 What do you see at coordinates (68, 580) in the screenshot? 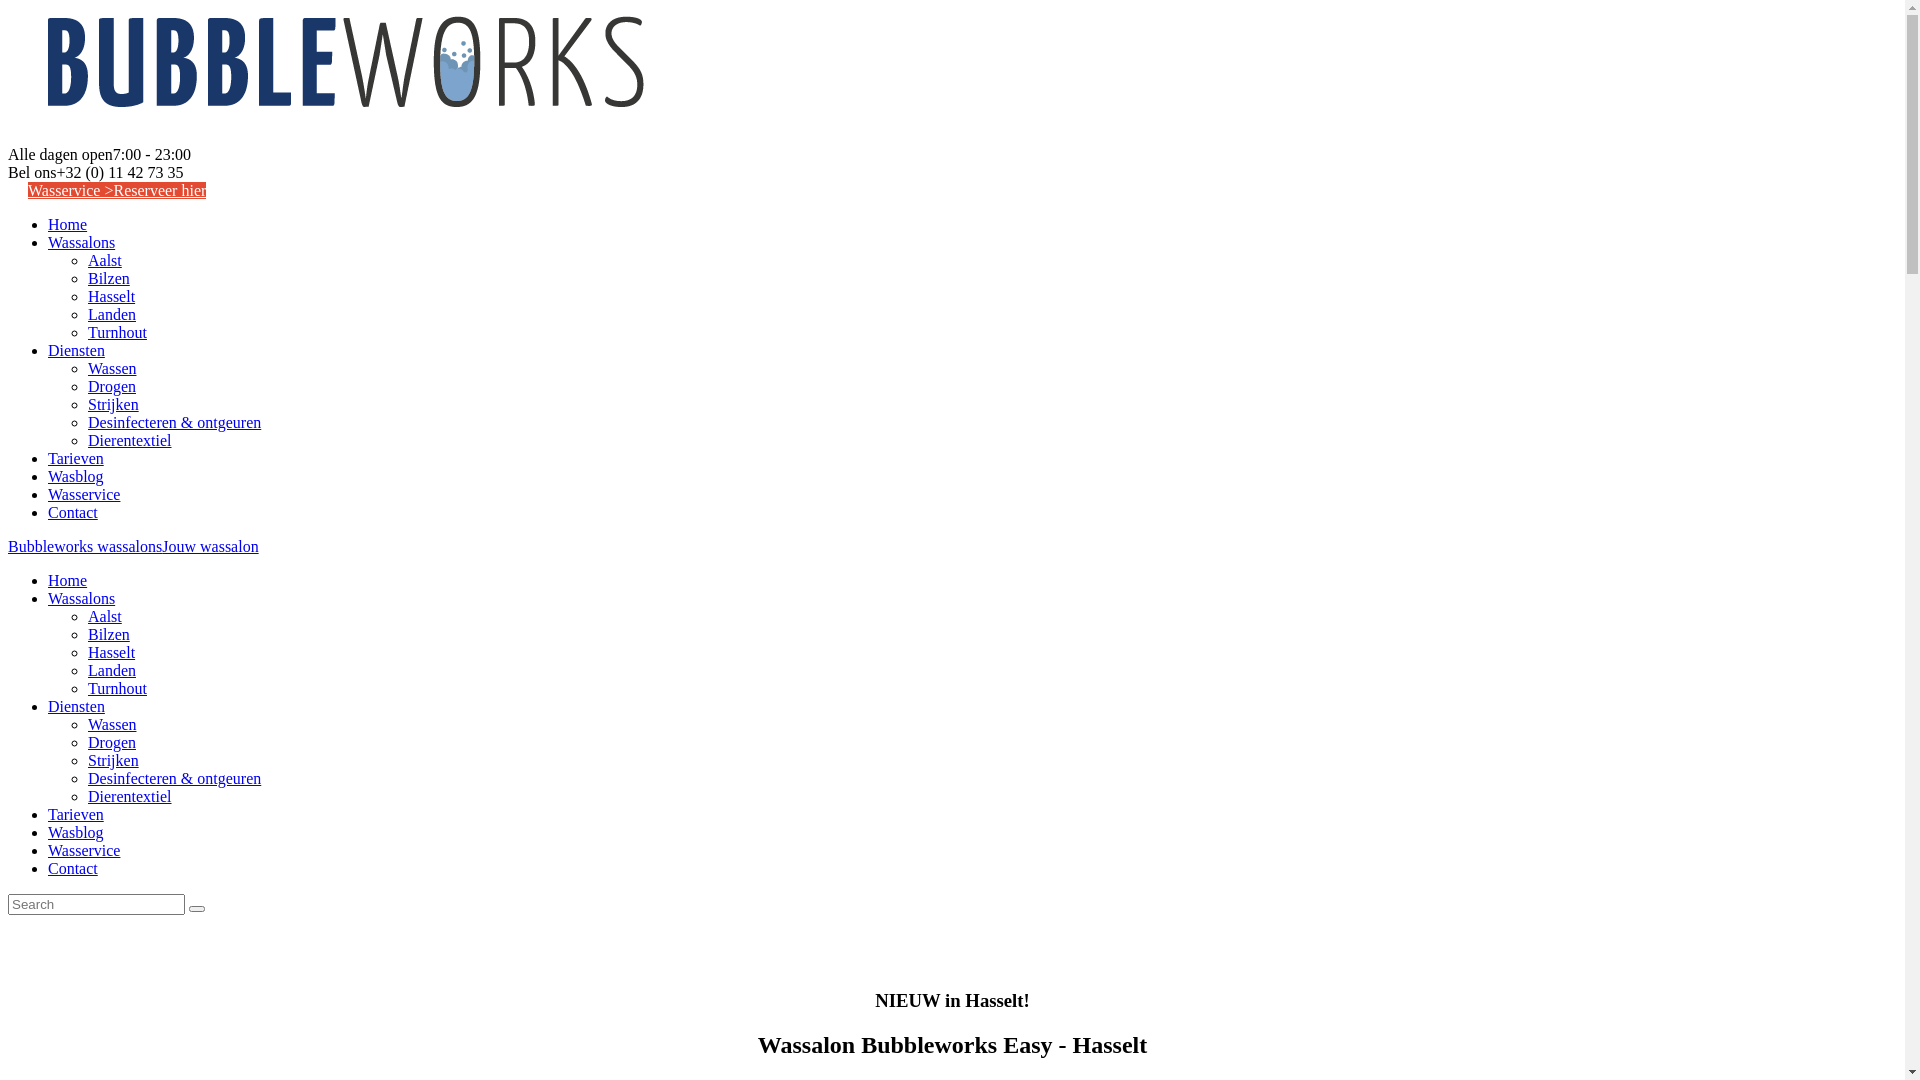
I see `Home` at bounding box center [68, 580].